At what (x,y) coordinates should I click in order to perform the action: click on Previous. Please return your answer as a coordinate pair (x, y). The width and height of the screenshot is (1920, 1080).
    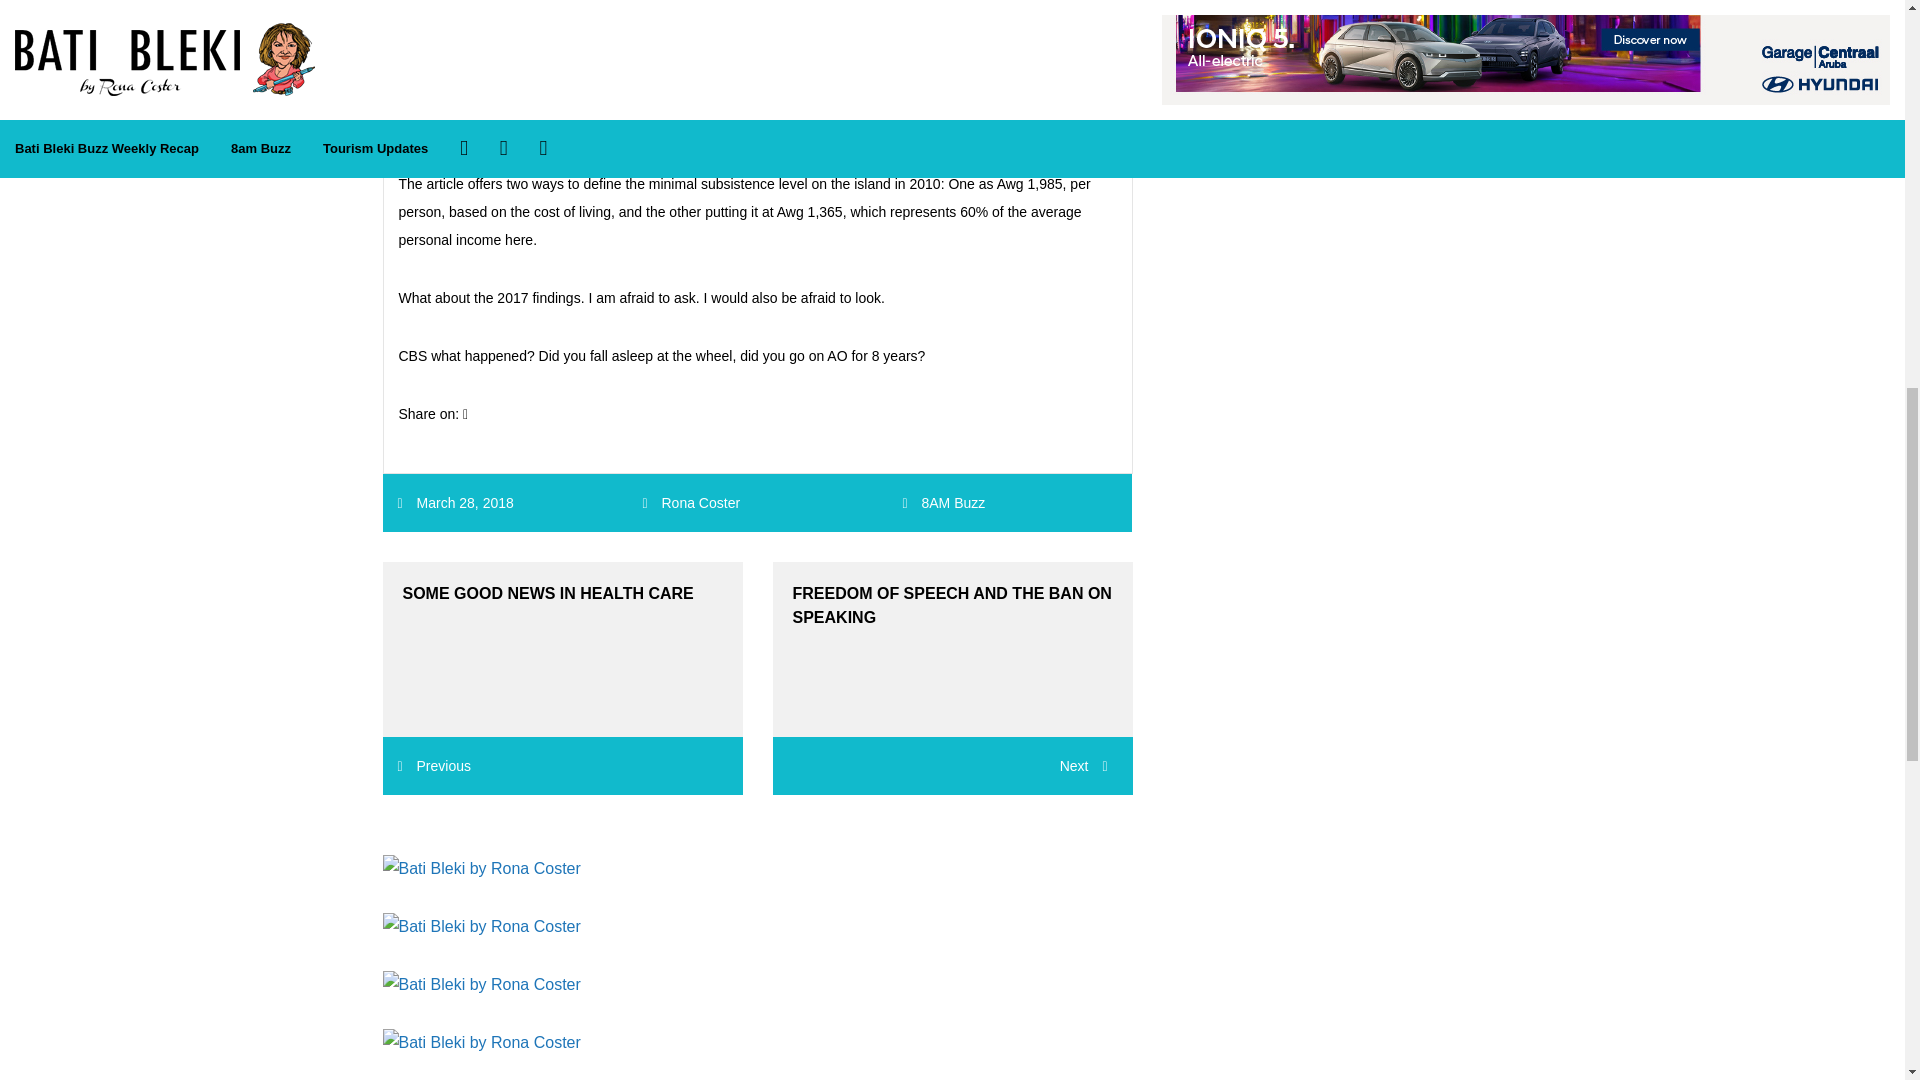
    Looking at the image, I should click on (434, 766).